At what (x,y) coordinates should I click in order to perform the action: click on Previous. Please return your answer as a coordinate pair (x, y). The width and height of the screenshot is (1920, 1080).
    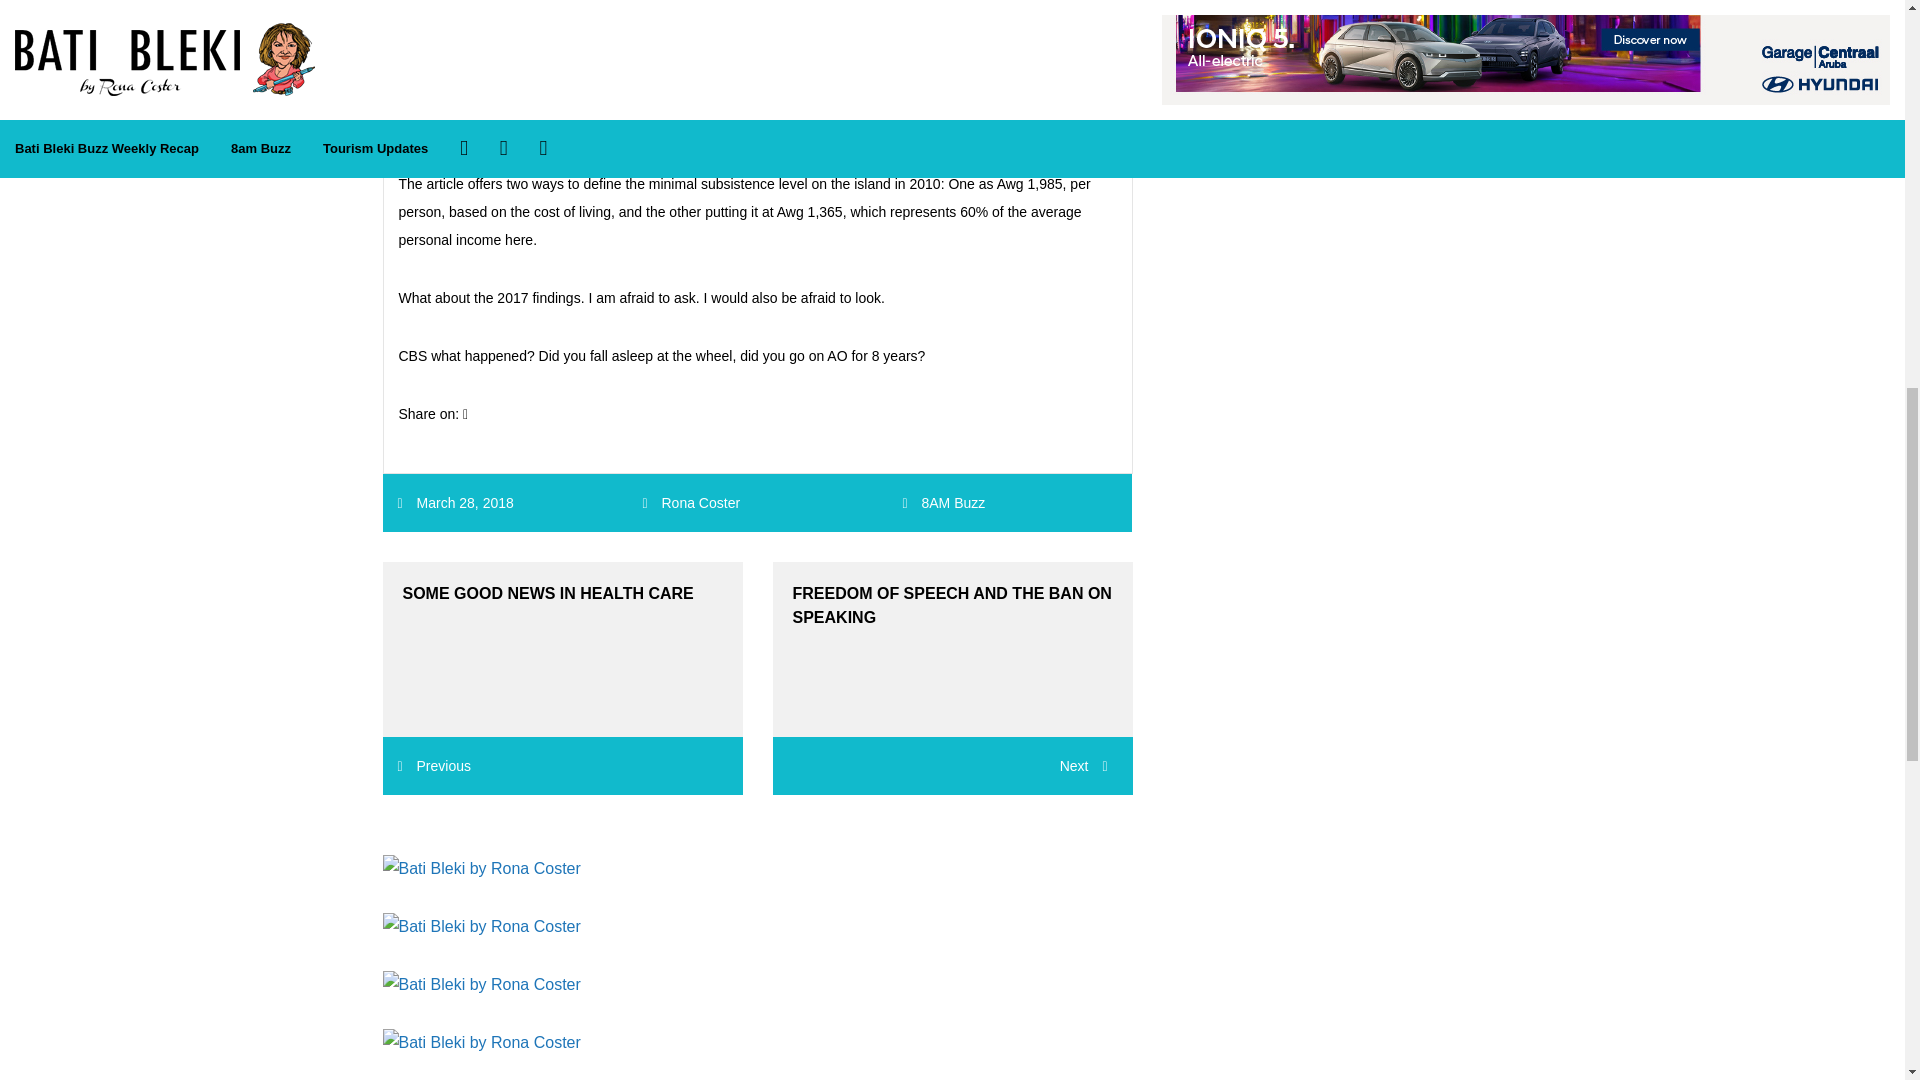
    Looking at the image, I should click on (434, 766).